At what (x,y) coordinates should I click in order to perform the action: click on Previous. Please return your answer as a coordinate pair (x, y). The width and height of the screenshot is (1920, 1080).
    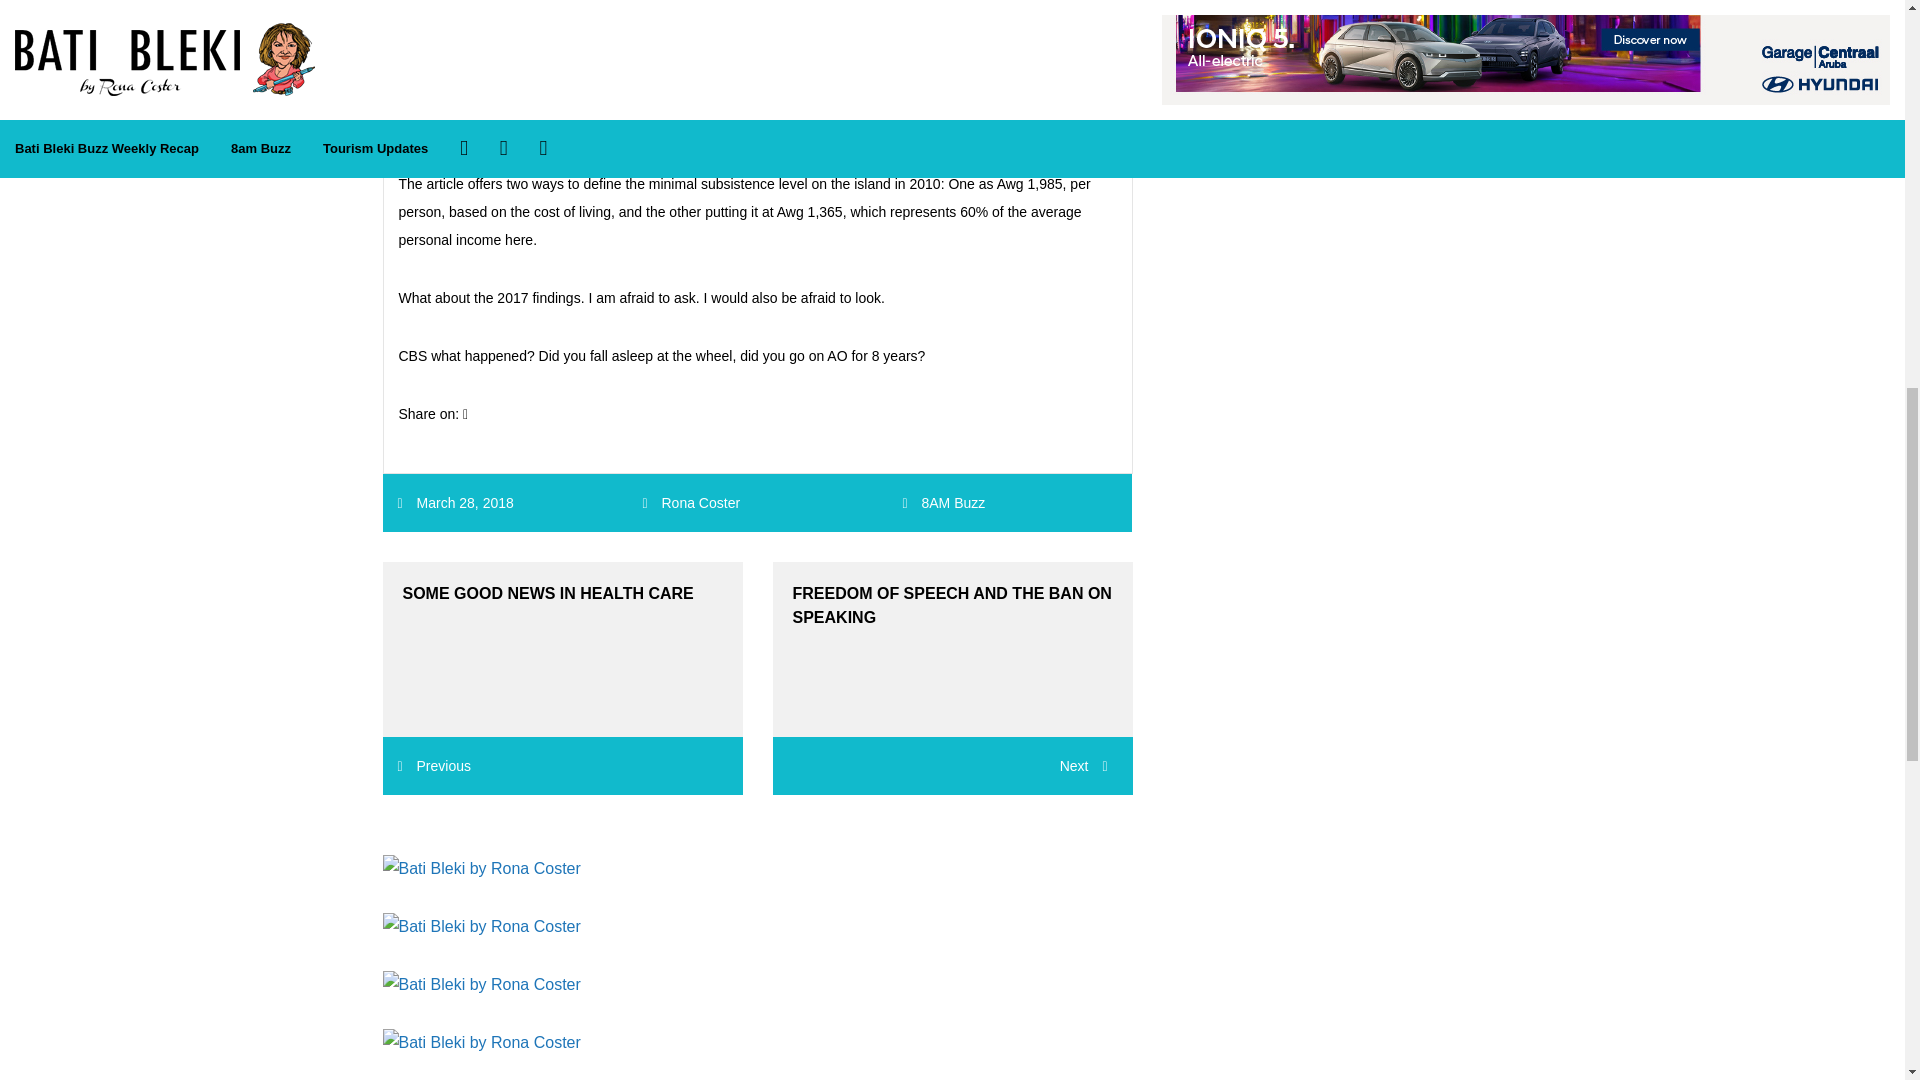
    Looking at the image, I should click on (434, 766).